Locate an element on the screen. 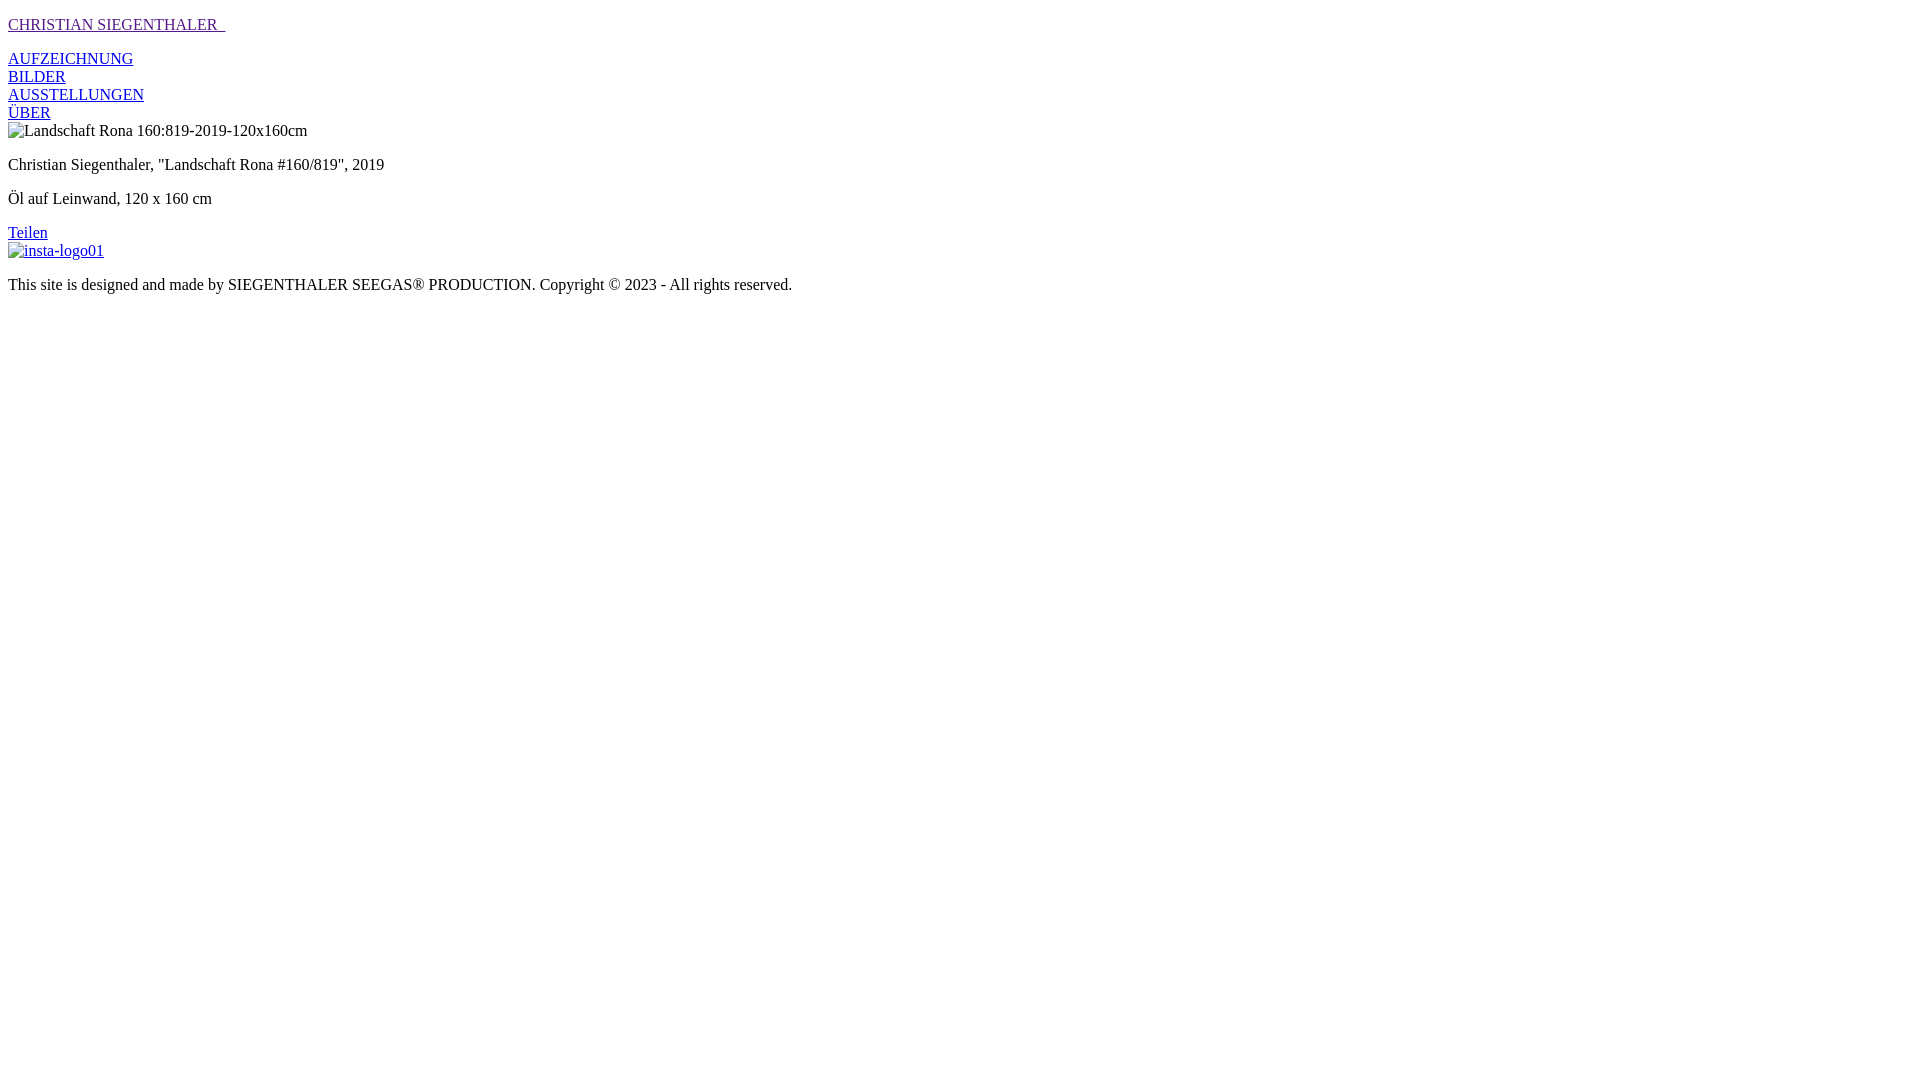 The width and height of the screenshot is (1920, 1080). Teilen is located at coordinates (28, 232).